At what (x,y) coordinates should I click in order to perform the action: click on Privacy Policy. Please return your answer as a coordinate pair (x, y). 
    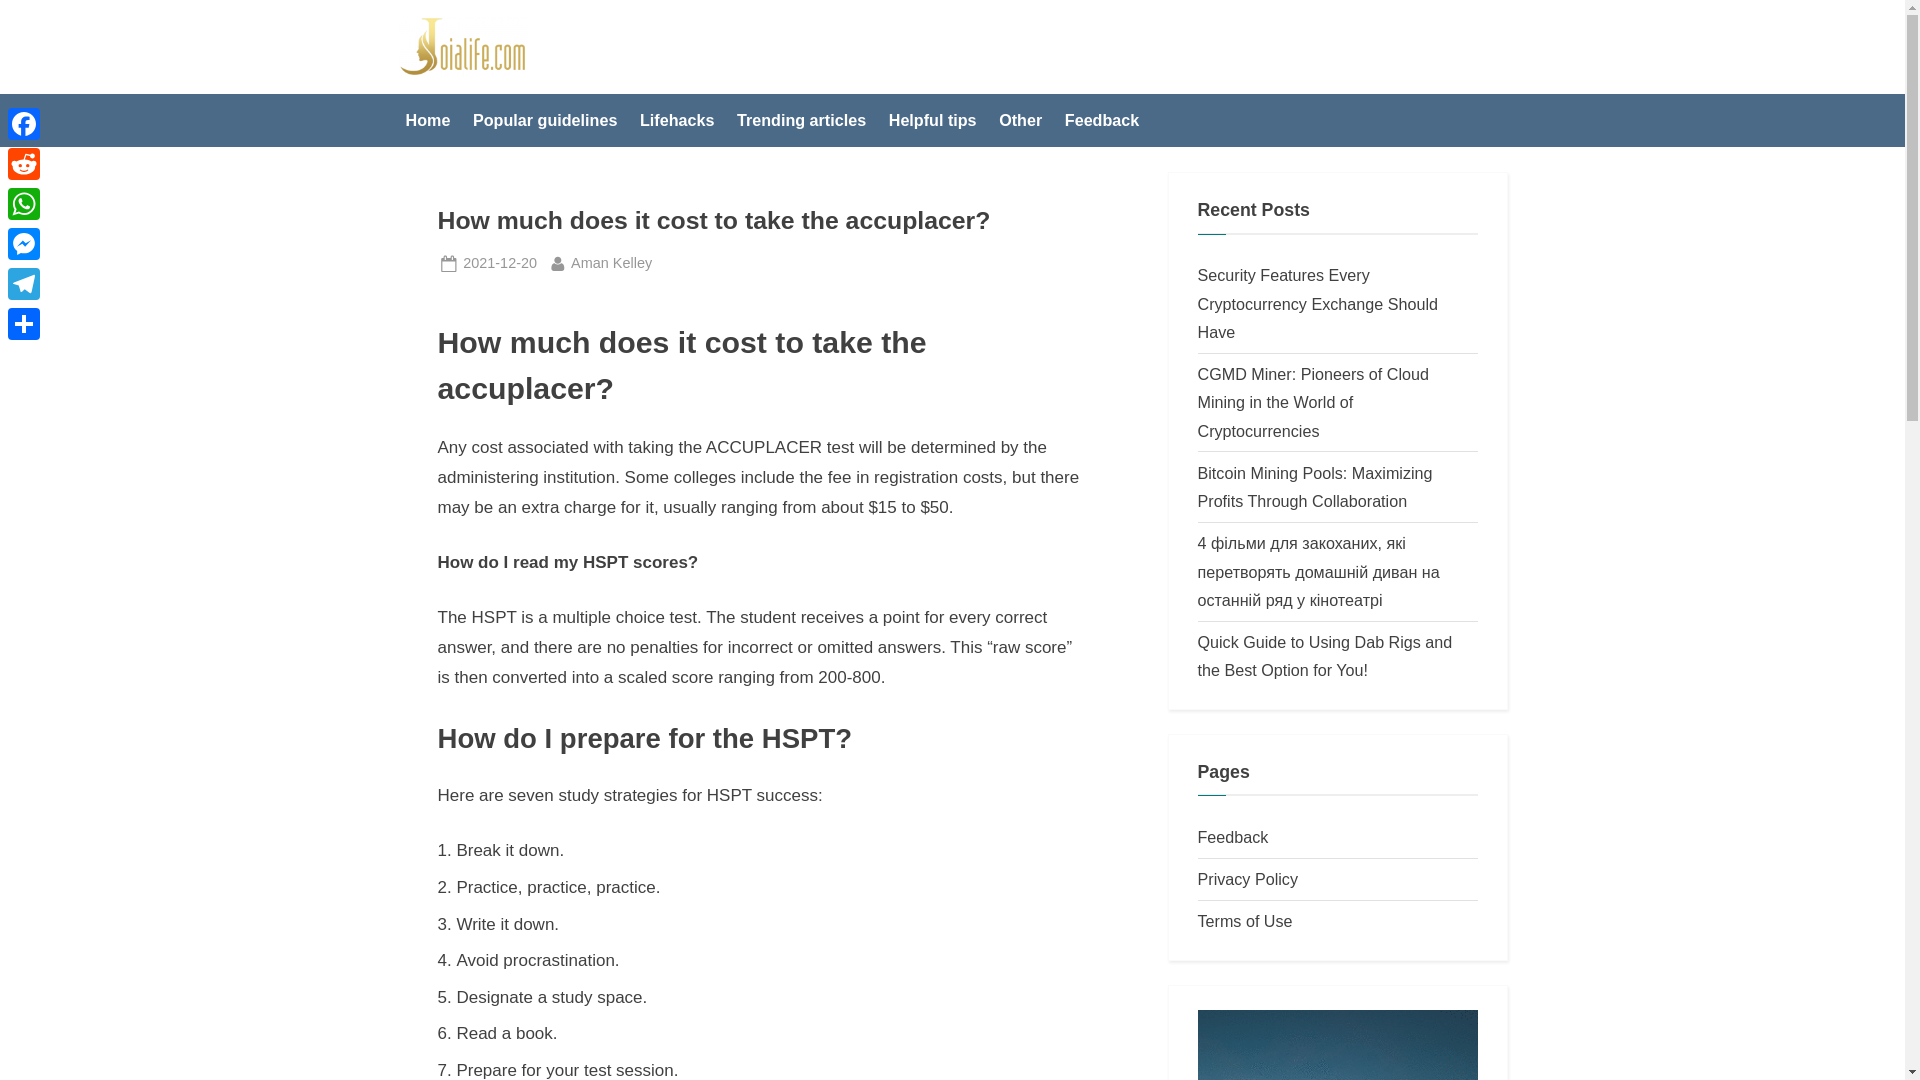
    Looking at the image, I should click on (1248, 878).